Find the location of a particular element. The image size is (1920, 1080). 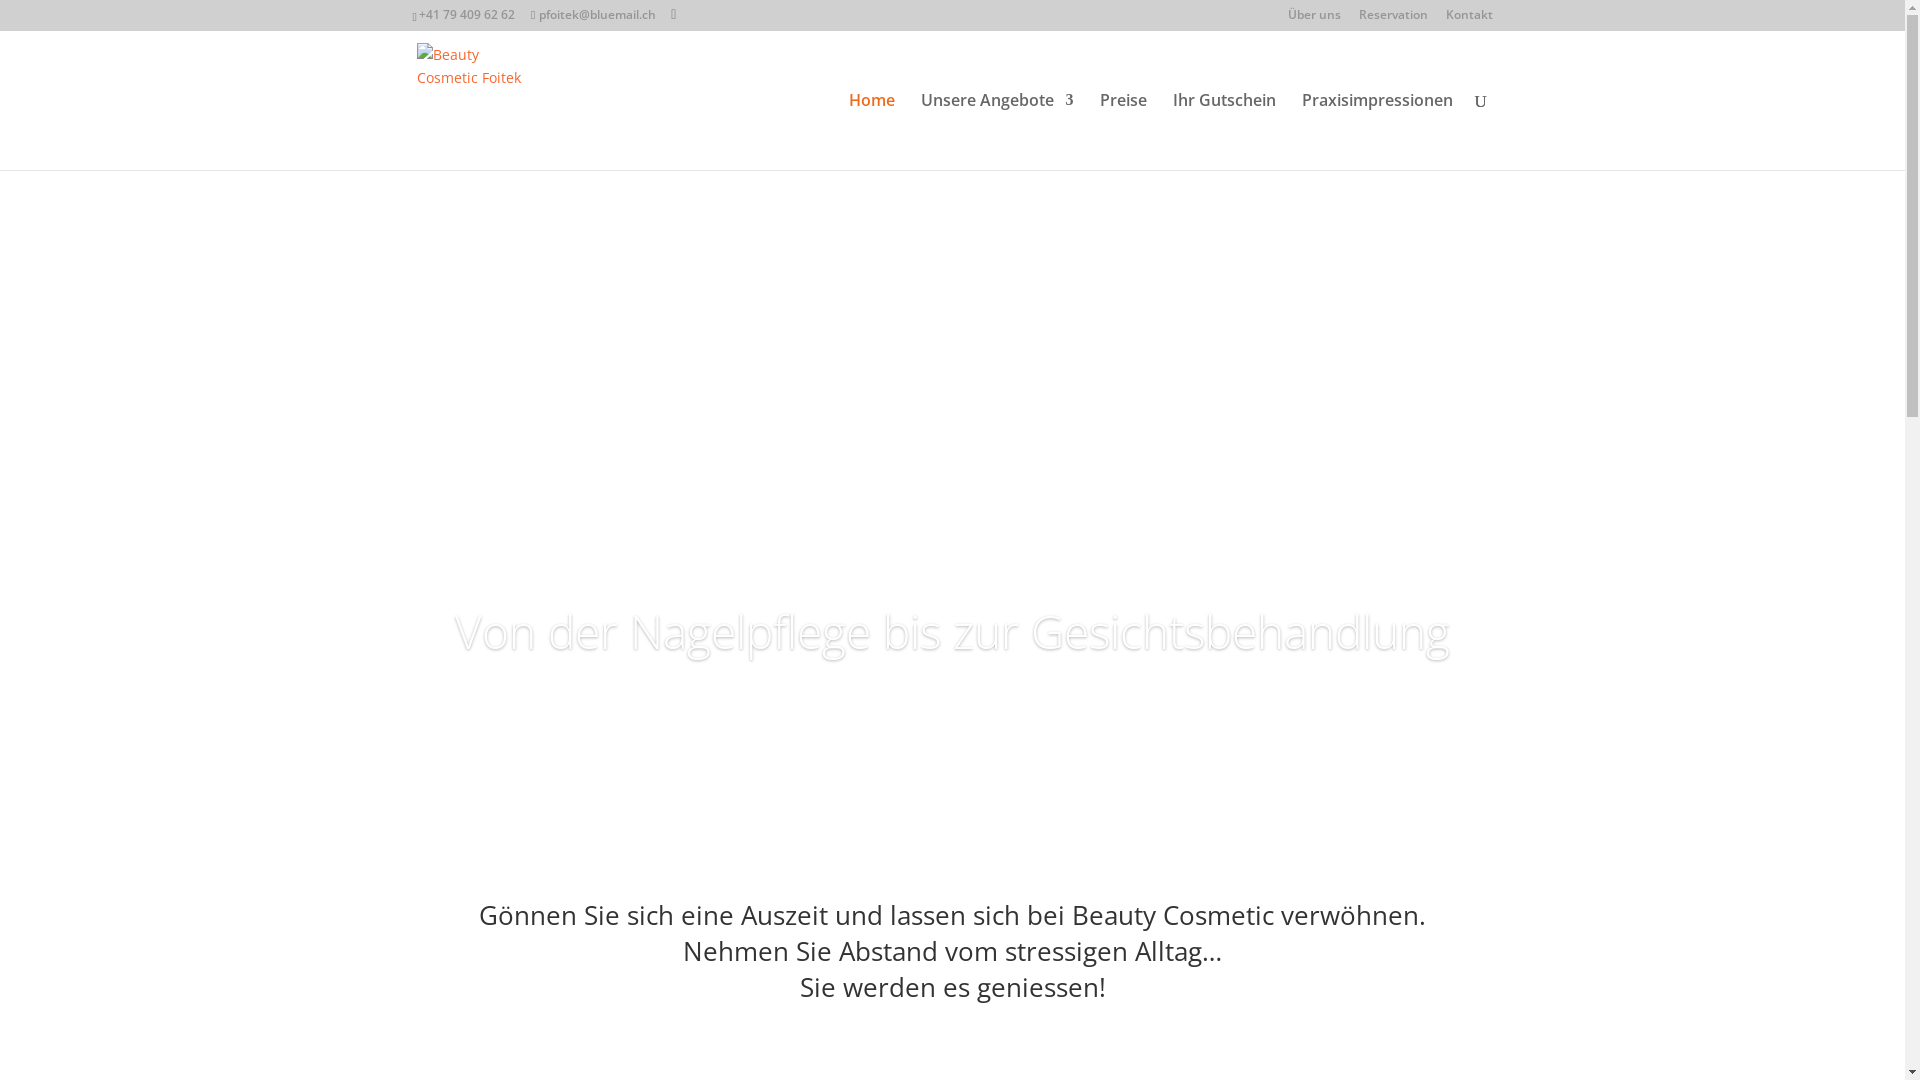

pfoitek@bluemail.ch is located at coordinates (594, 14).